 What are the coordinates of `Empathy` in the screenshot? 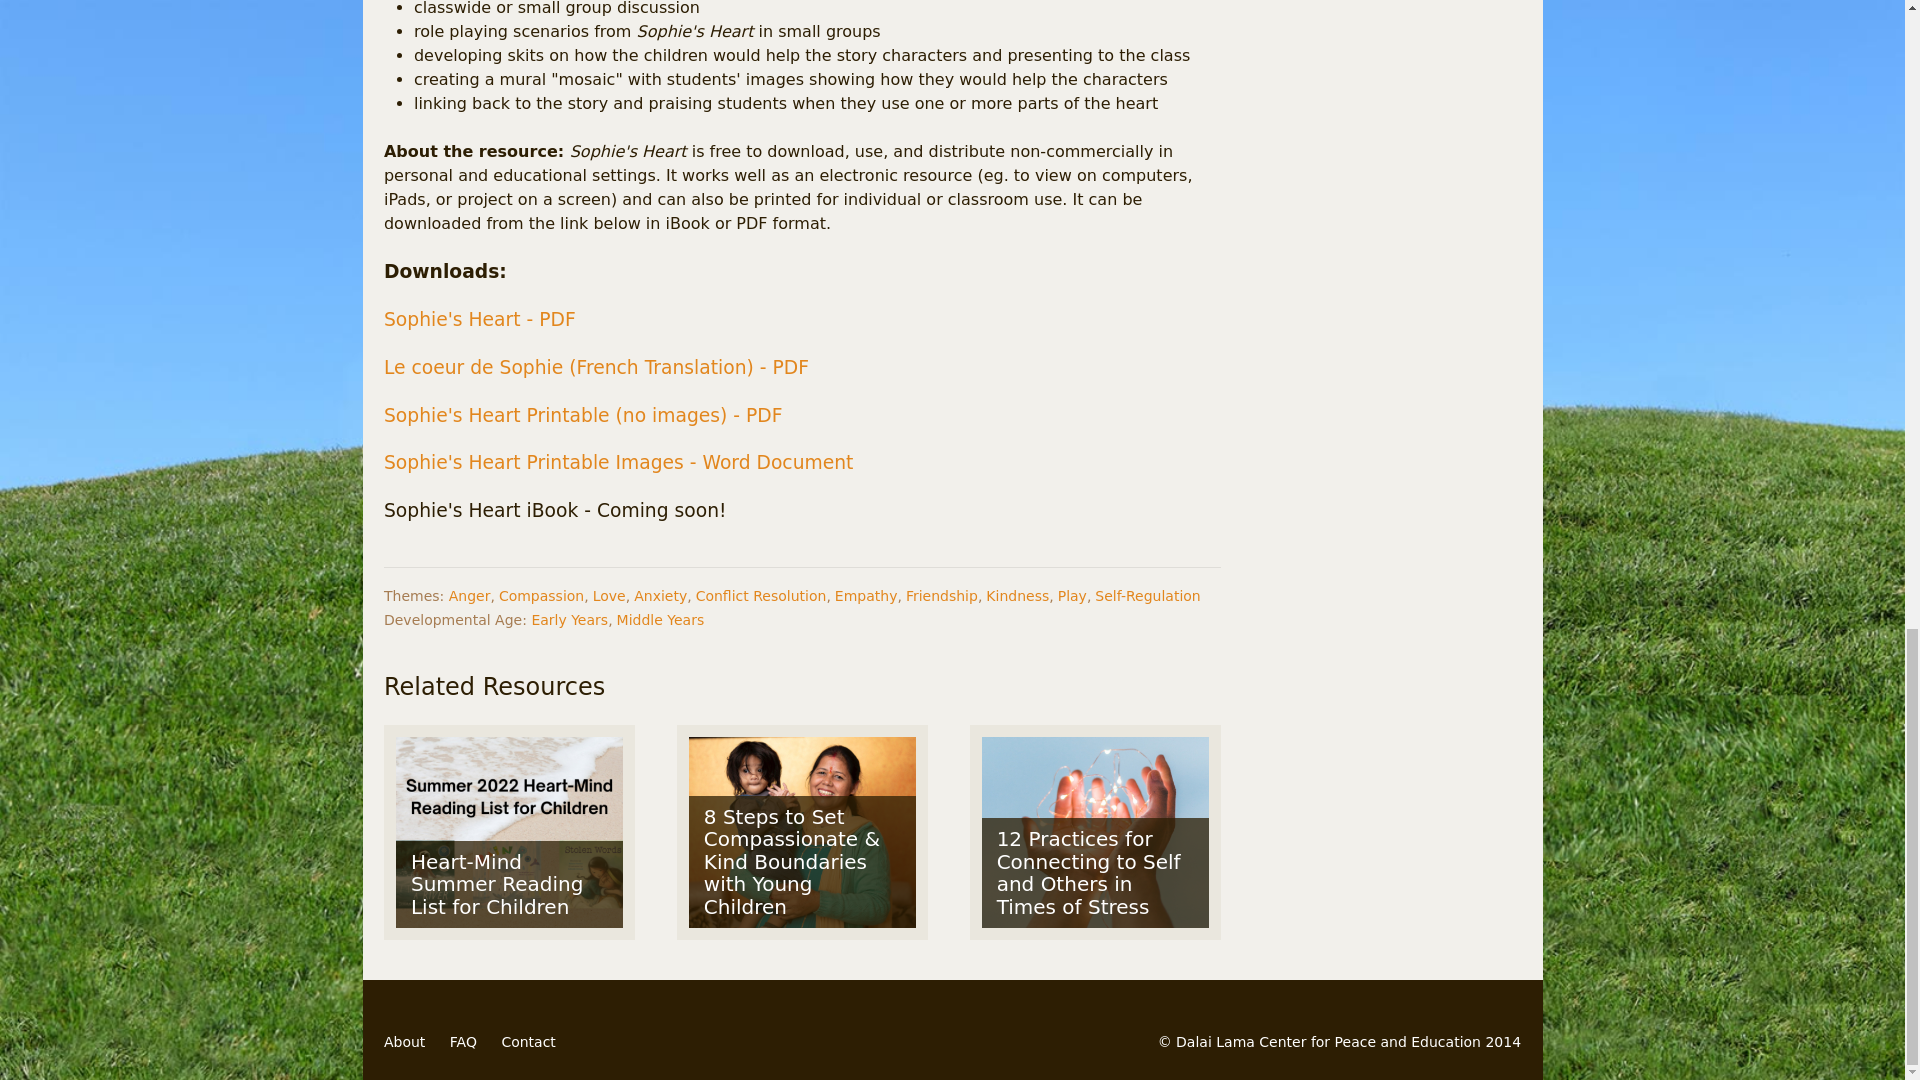 It's located at (866, 595).